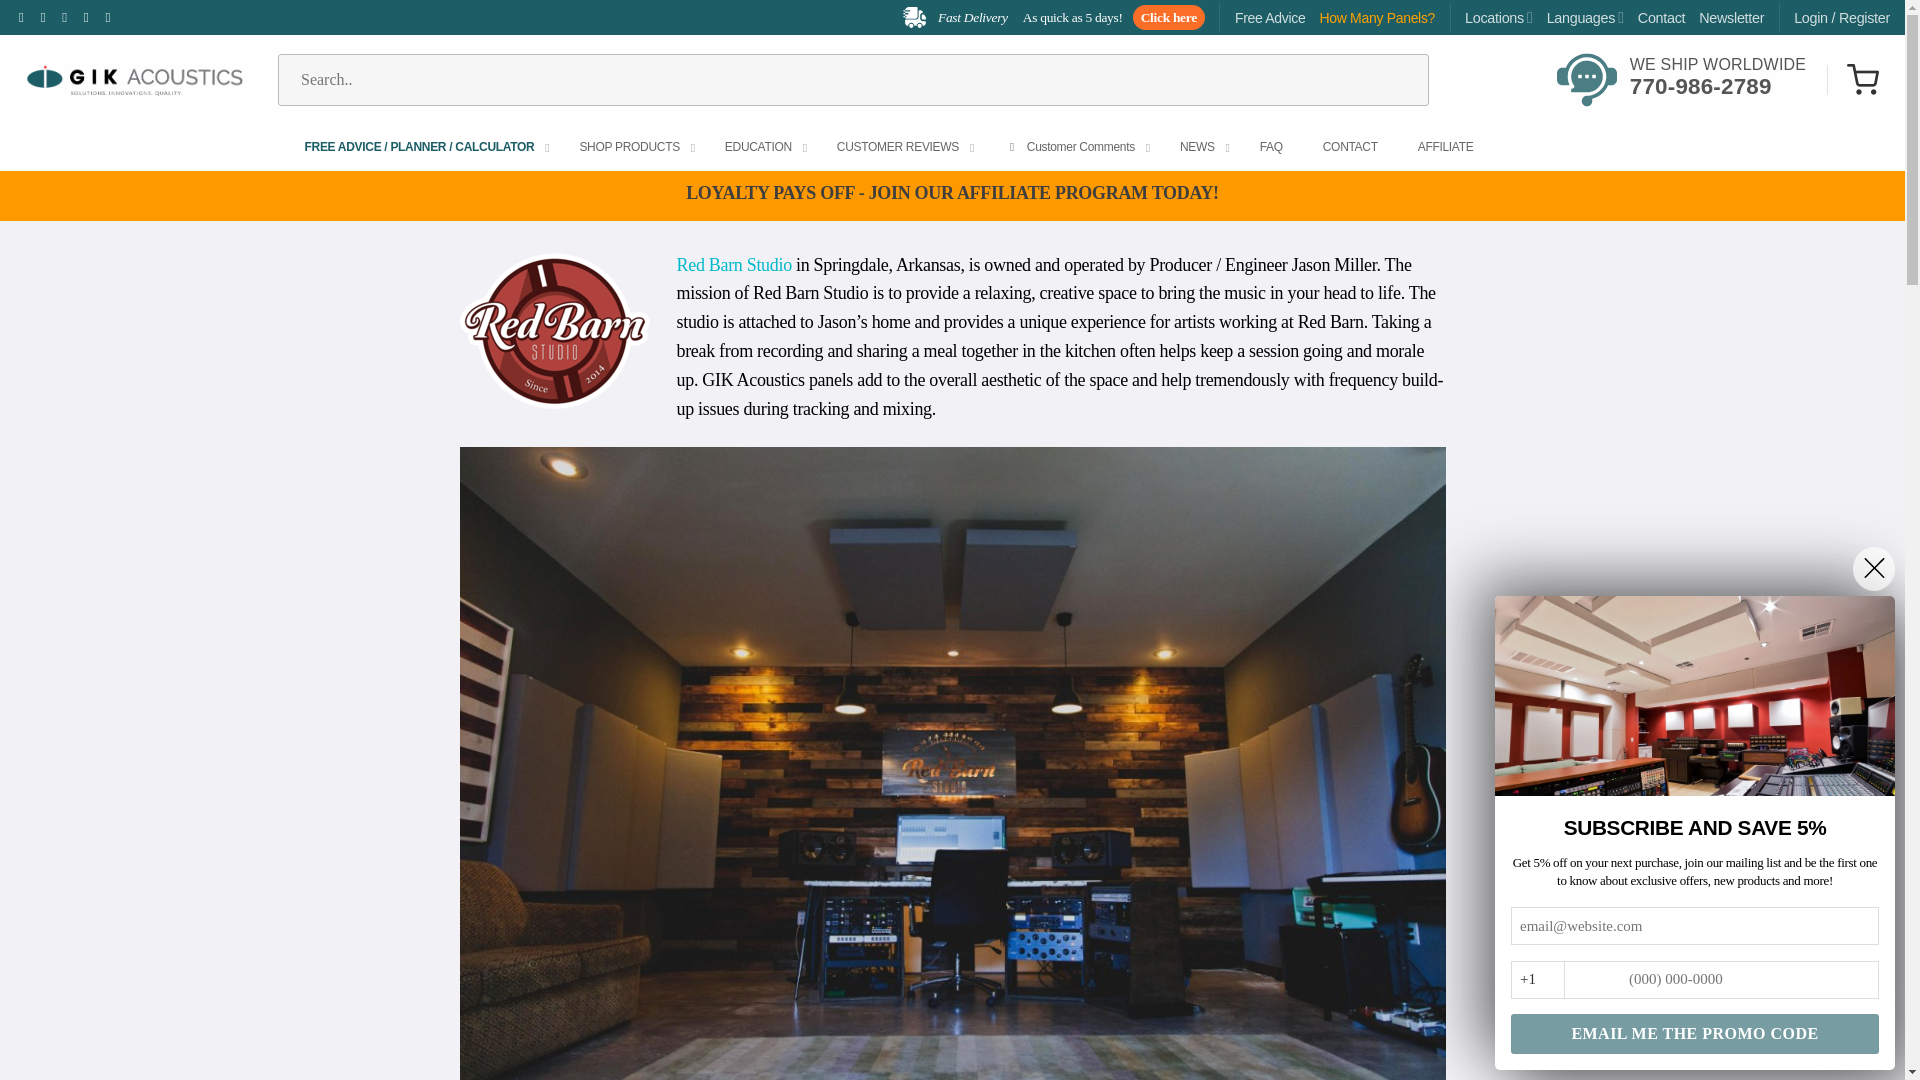  What do you see at coordinates (1376, 17) in the screenshot?
I see `Newsletter` at bounding box center [1376, 17].